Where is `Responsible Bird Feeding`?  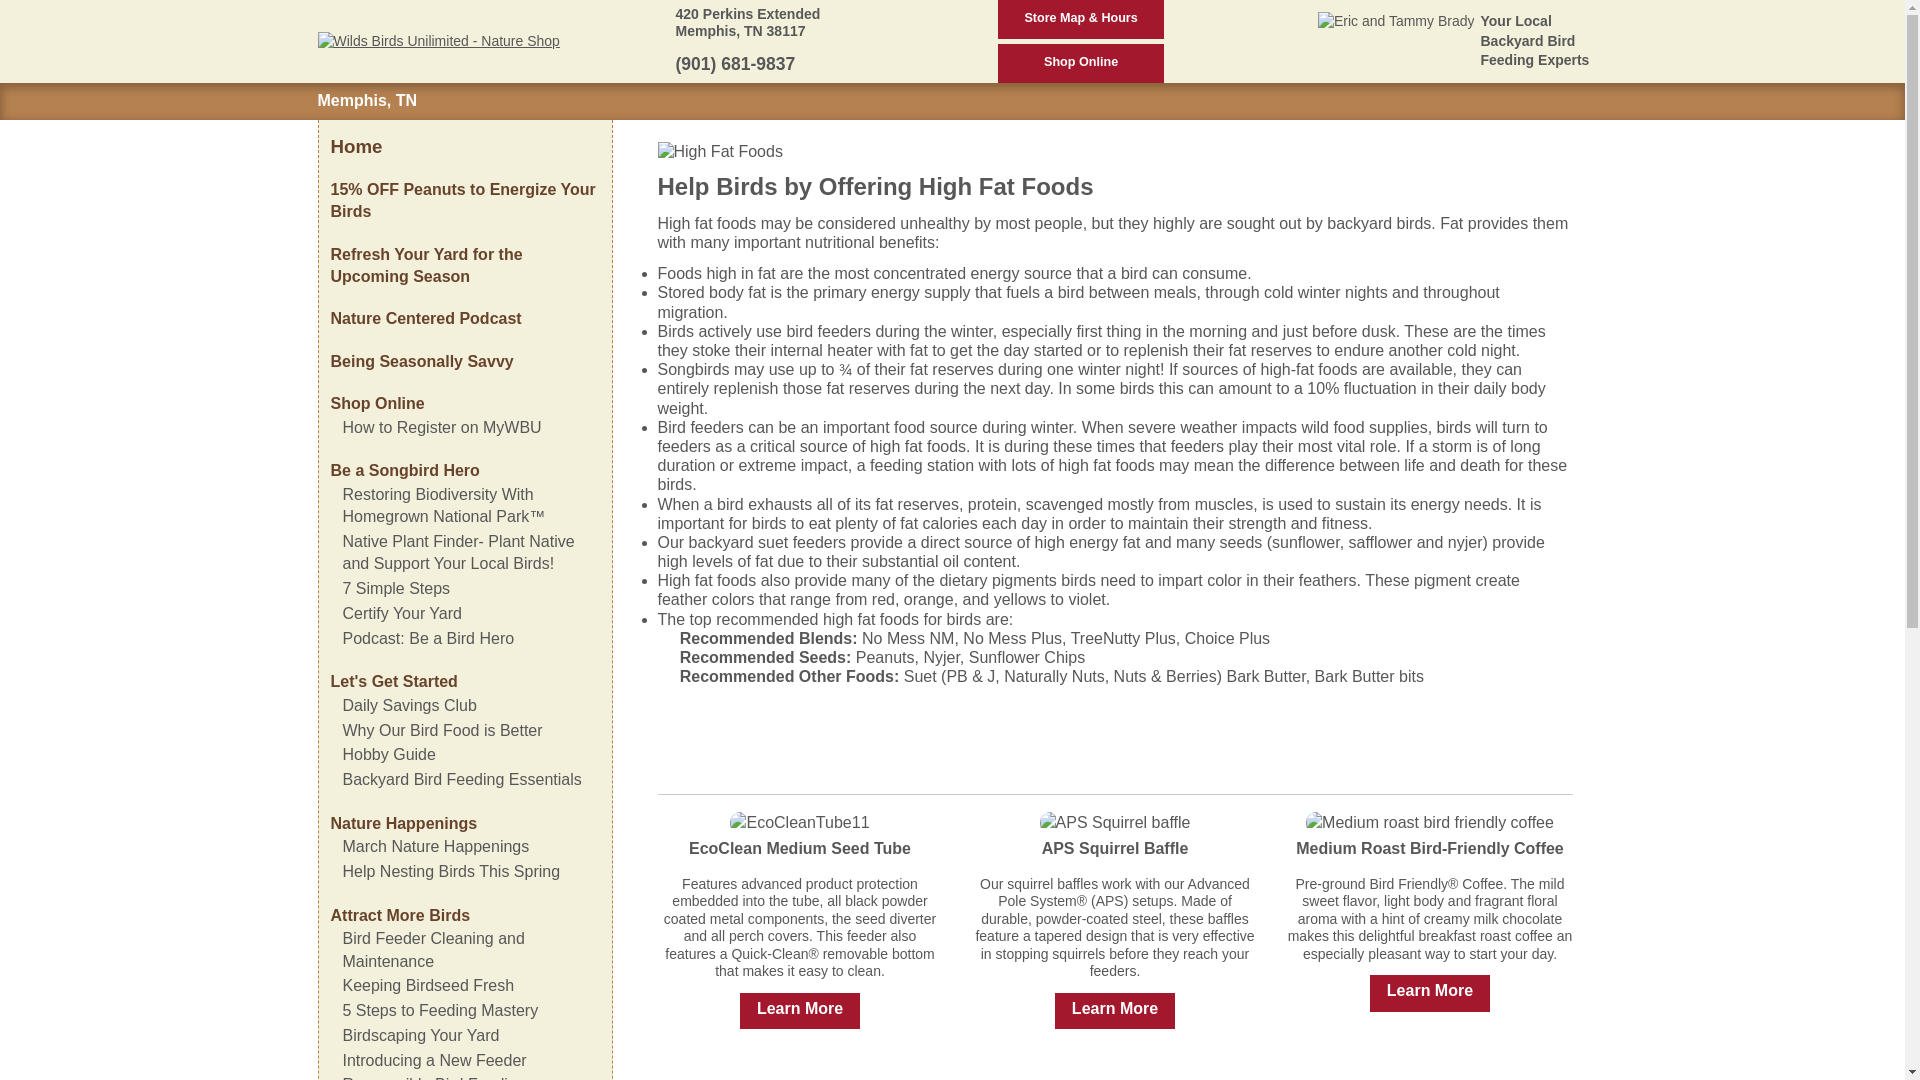 Responsible Bird Feeding is located at coordinates (432, 1078).